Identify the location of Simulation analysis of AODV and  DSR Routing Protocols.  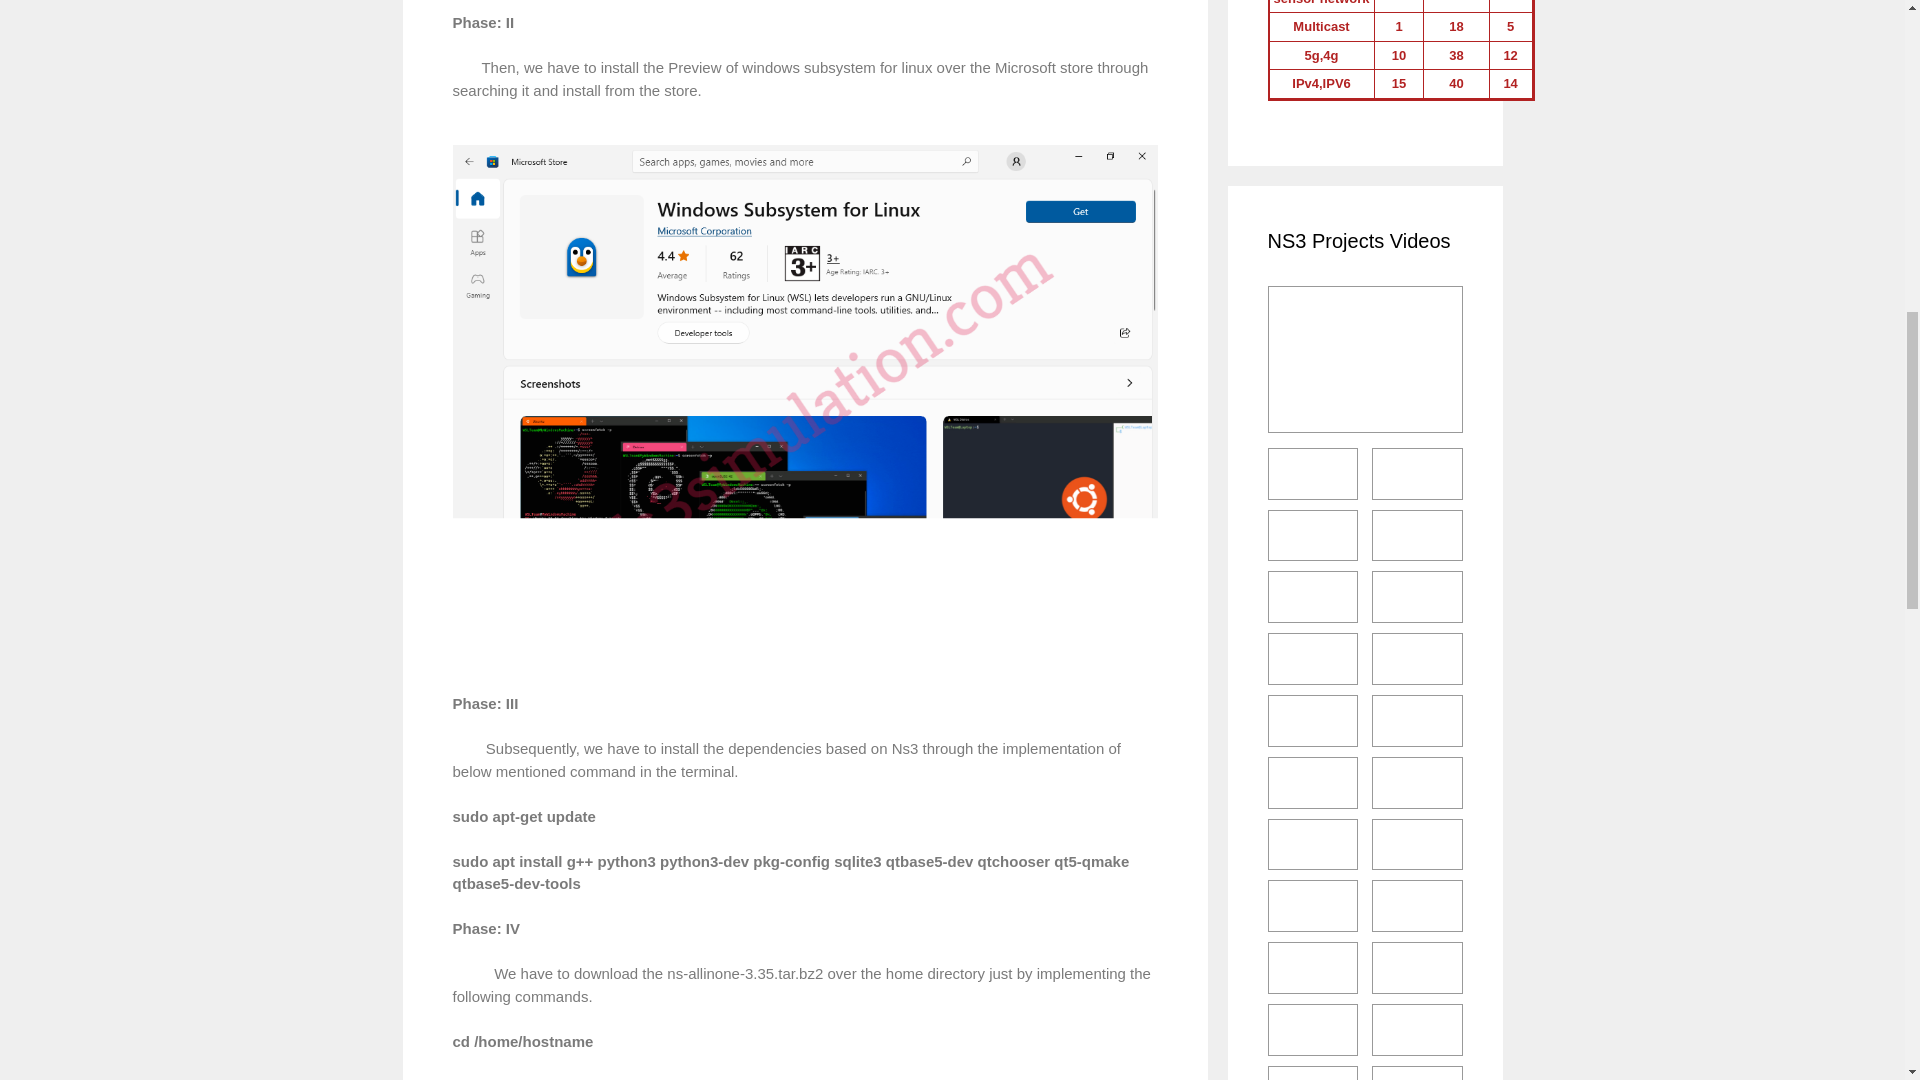
(1418, 474).